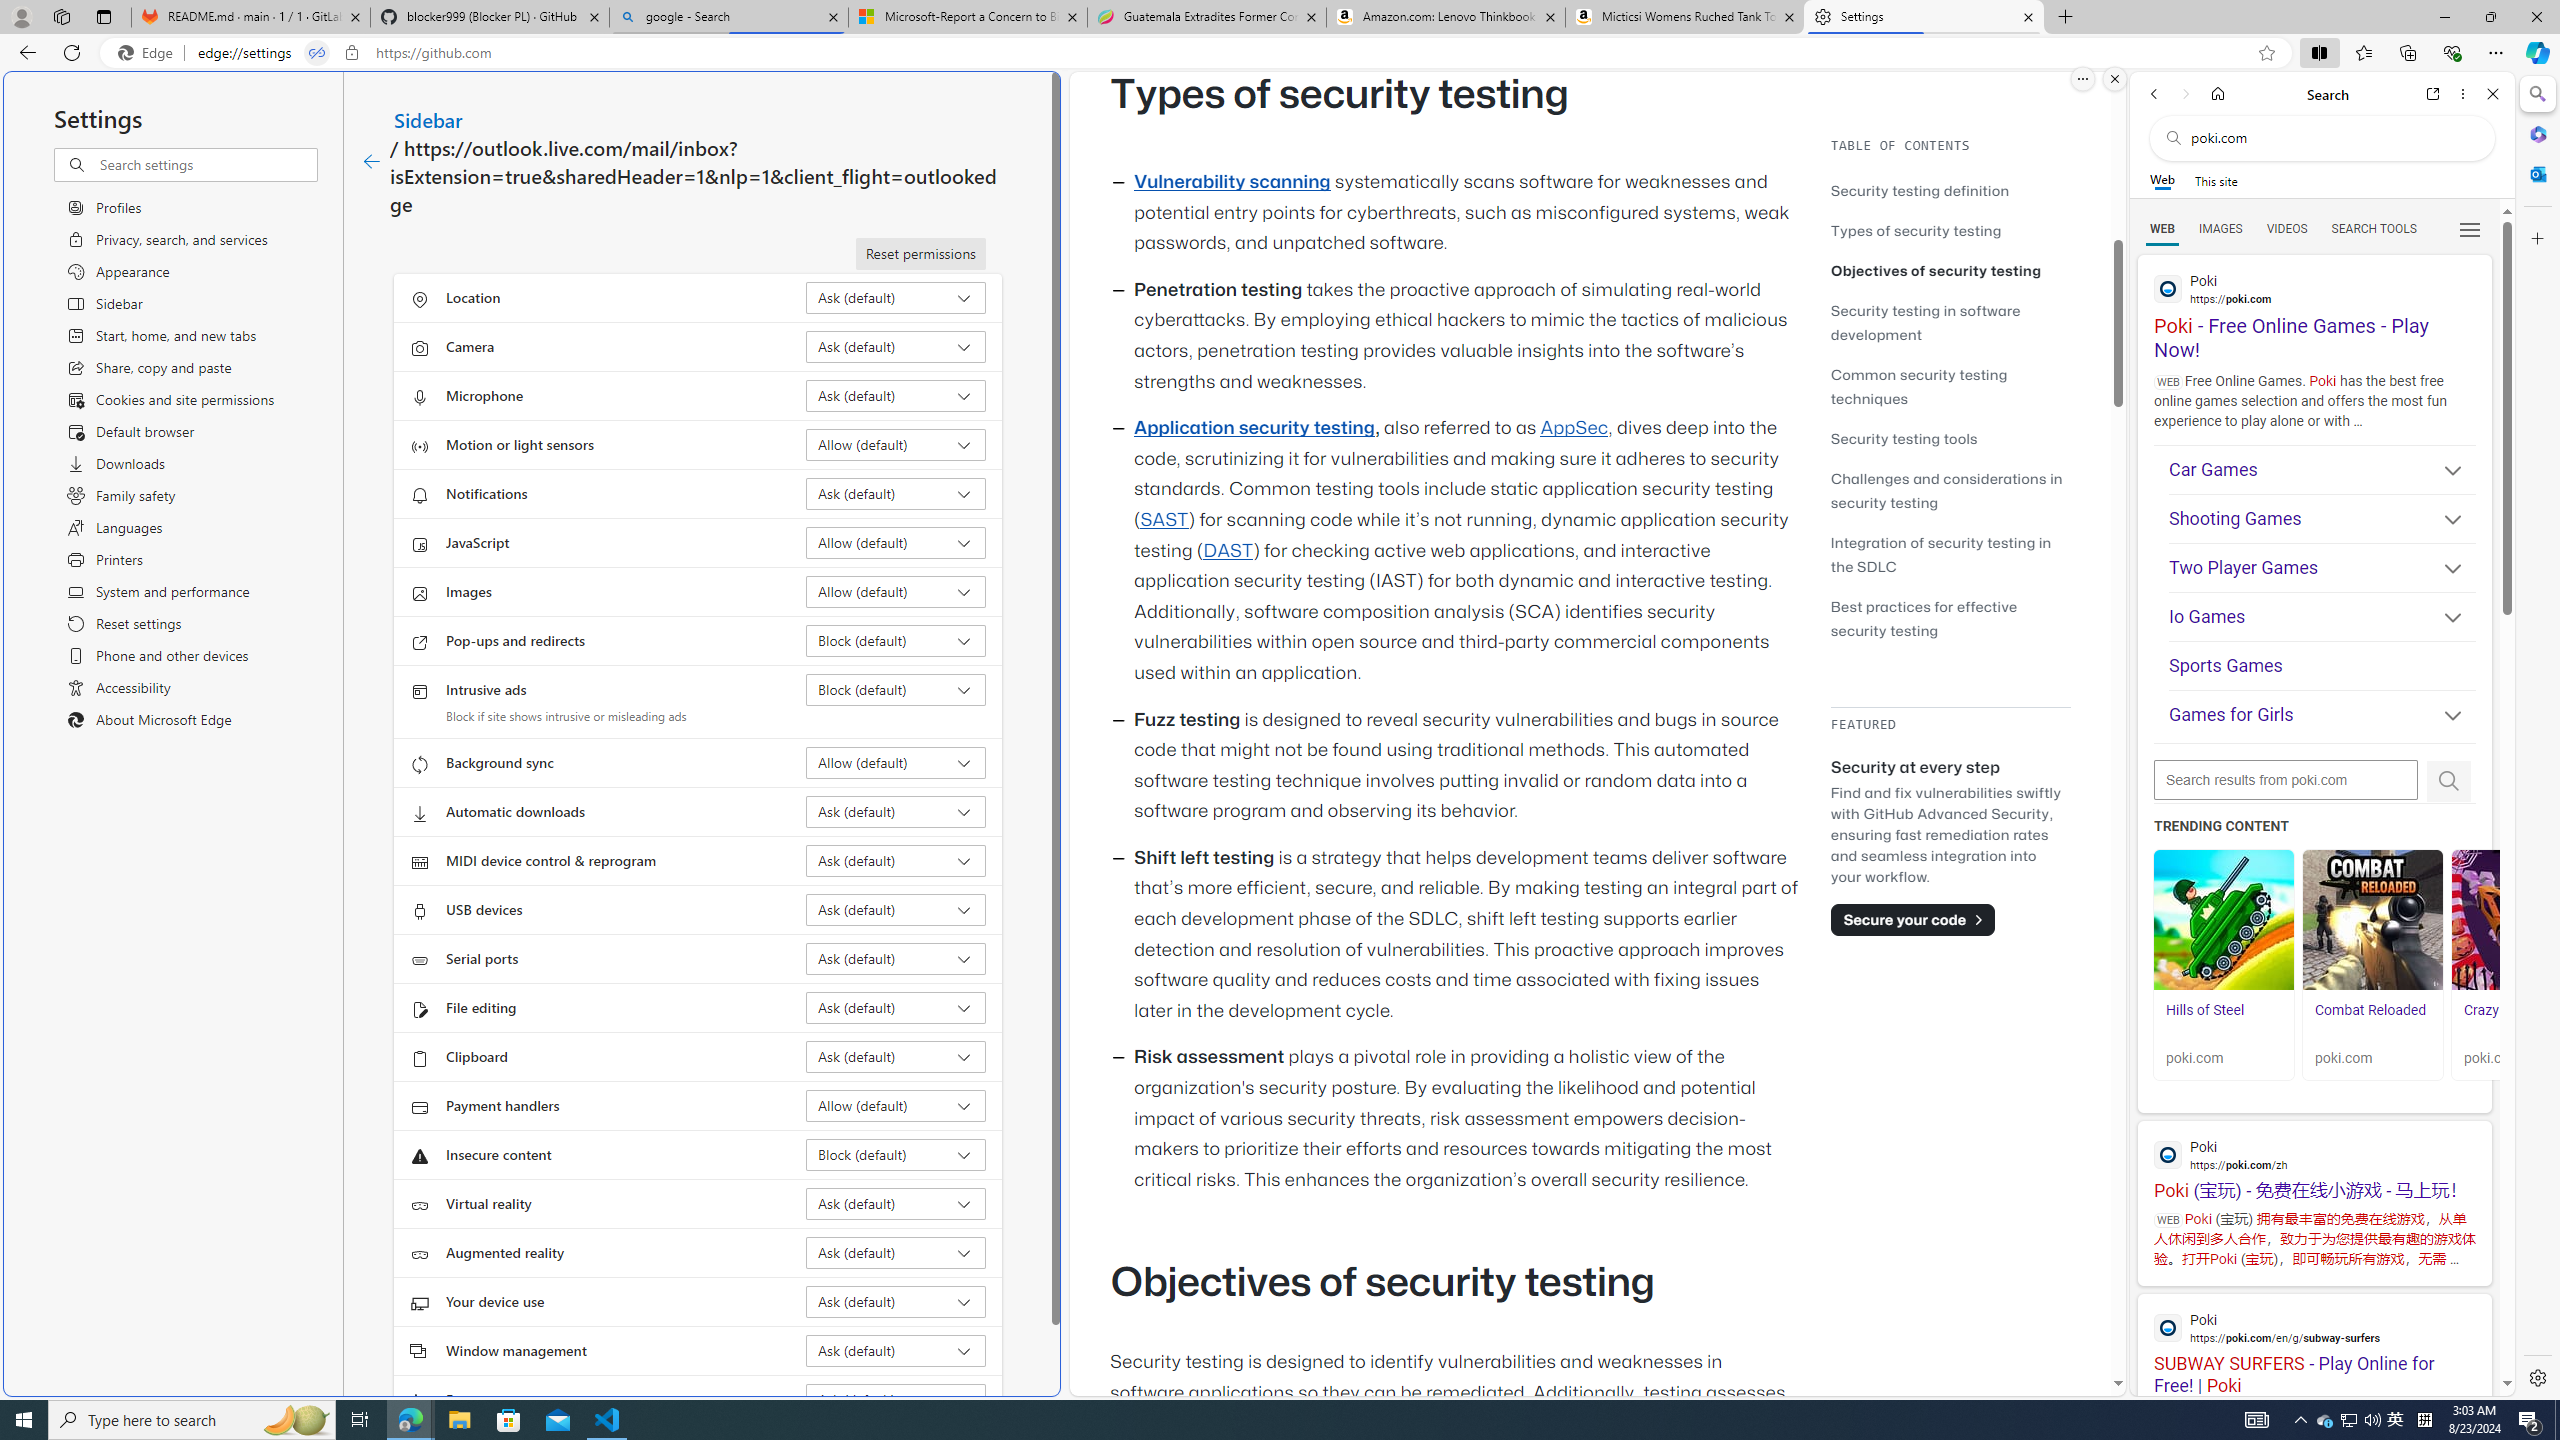  What do you see at coordinates (1254, 428) in the screenshot?
I see `Application security testing` at bounding box center [1254, 428].